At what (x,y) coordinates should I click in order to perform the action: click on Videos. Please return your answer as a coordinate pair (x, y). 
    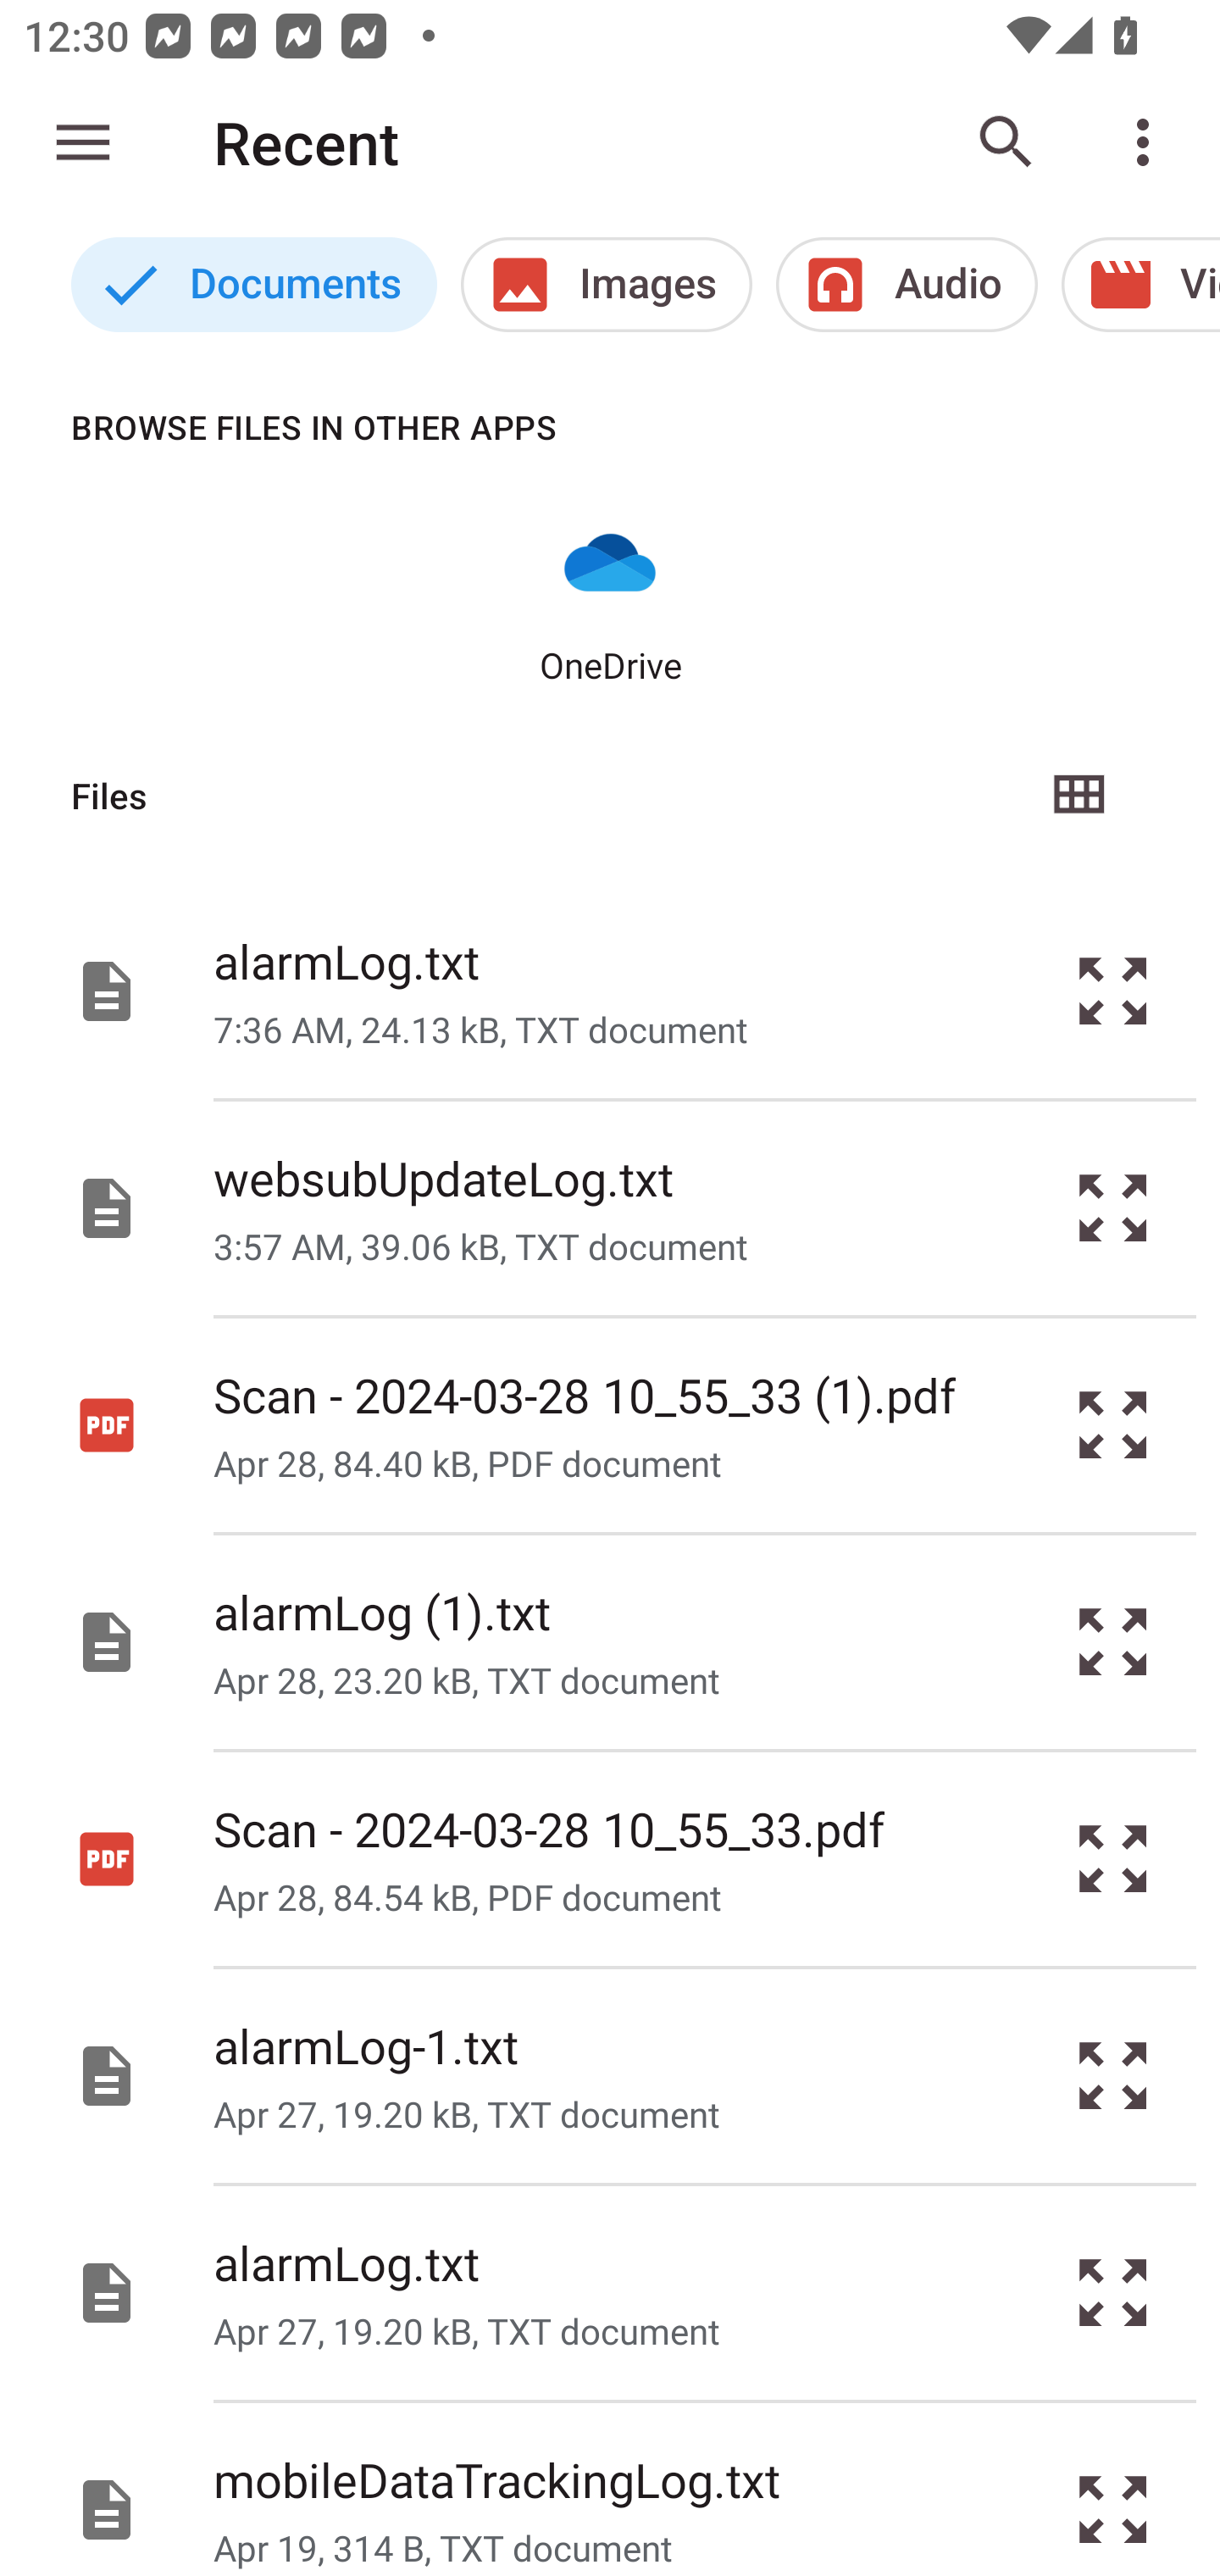
    Looking at the image, I should click on (1140, 285).